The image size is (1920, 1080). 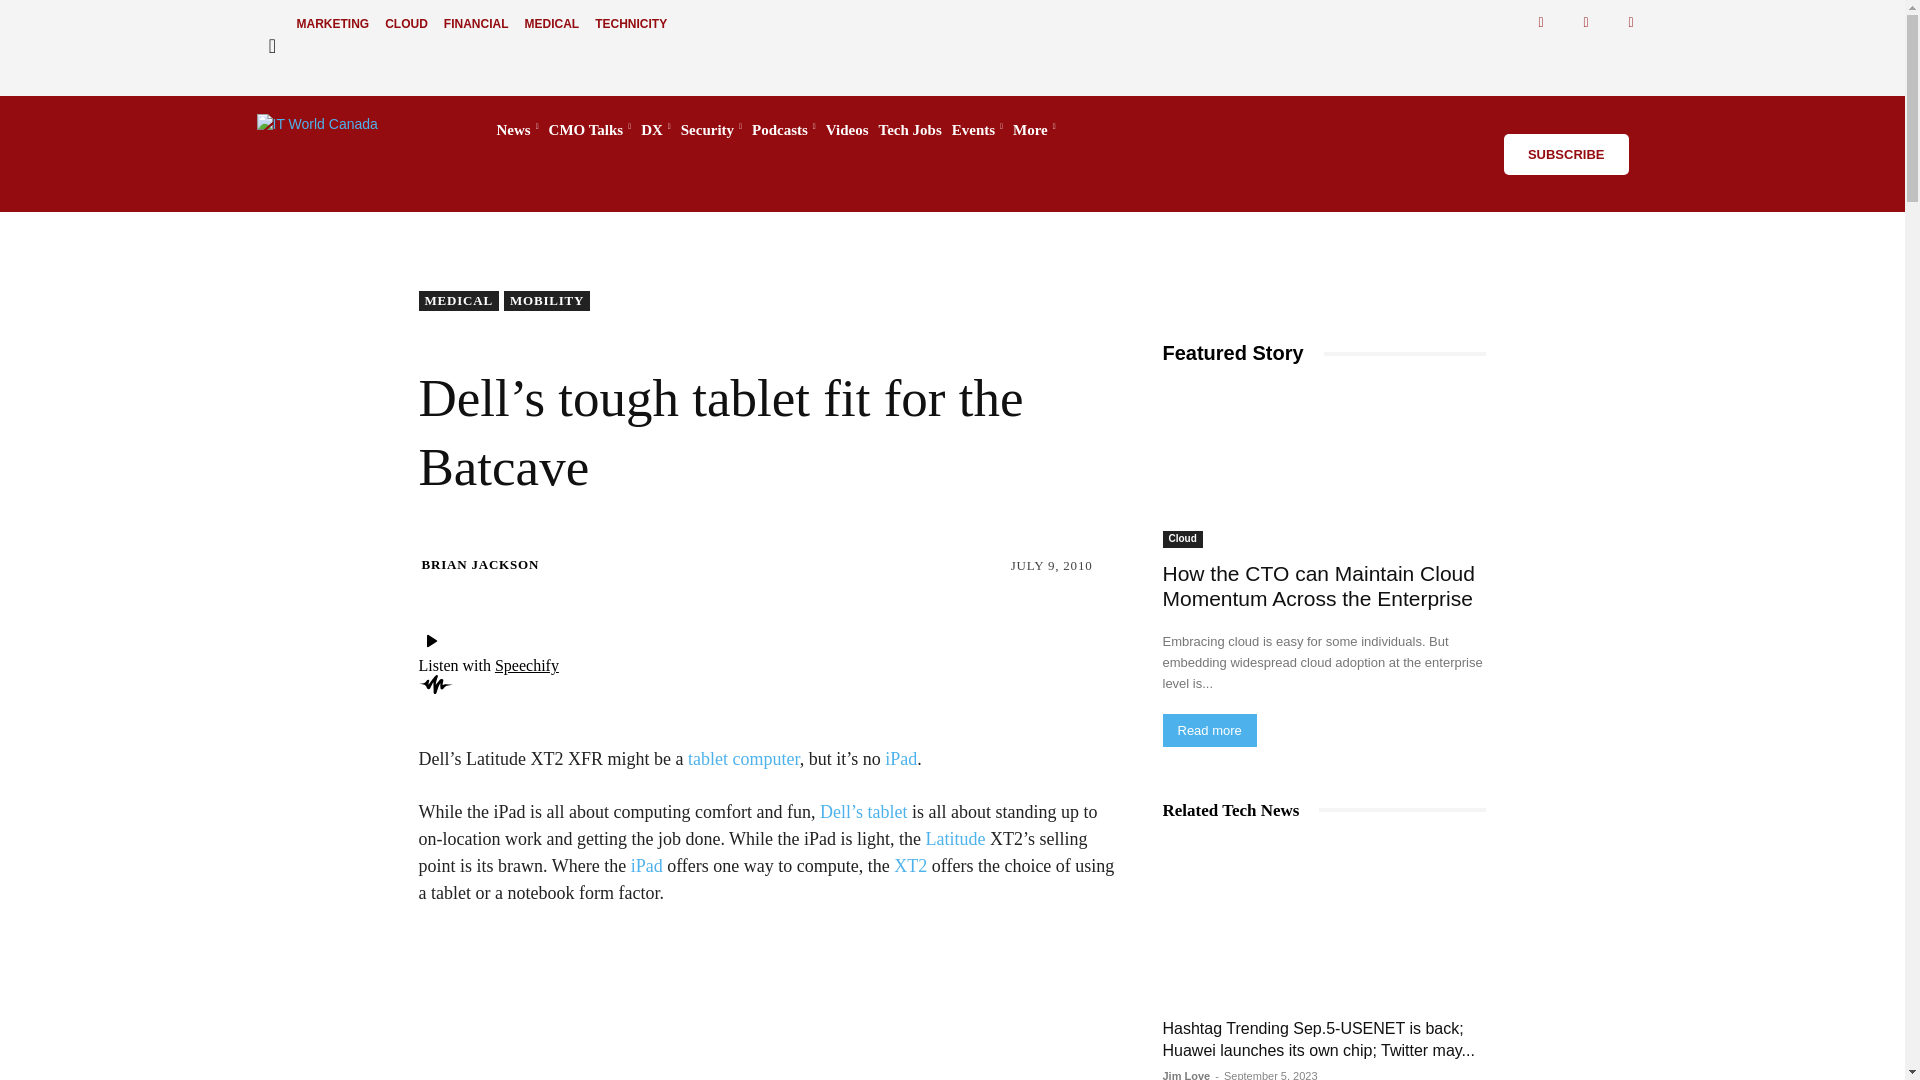 What do you see at coordinates (631, 24) in the screenshot?
I see `TECHNICITY` at bounding box center [631, 24].